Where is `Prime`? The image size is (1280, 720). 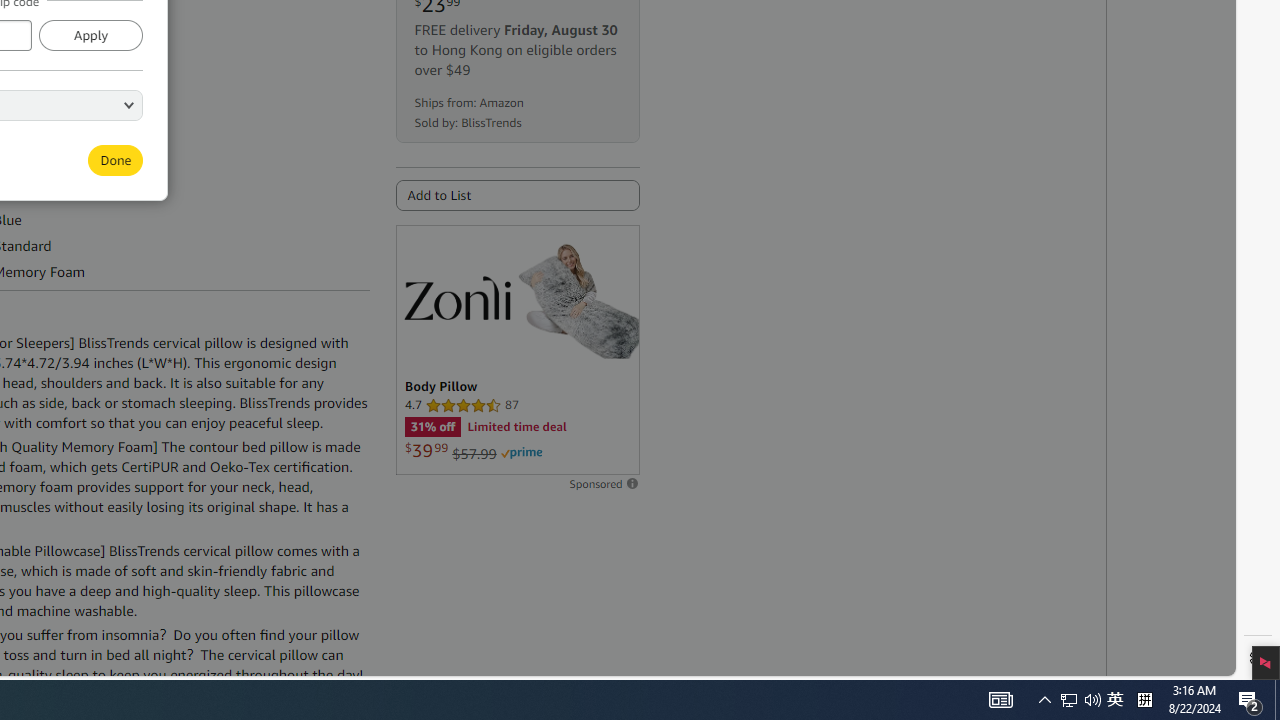 Prime is located at coordinates (521, 453).